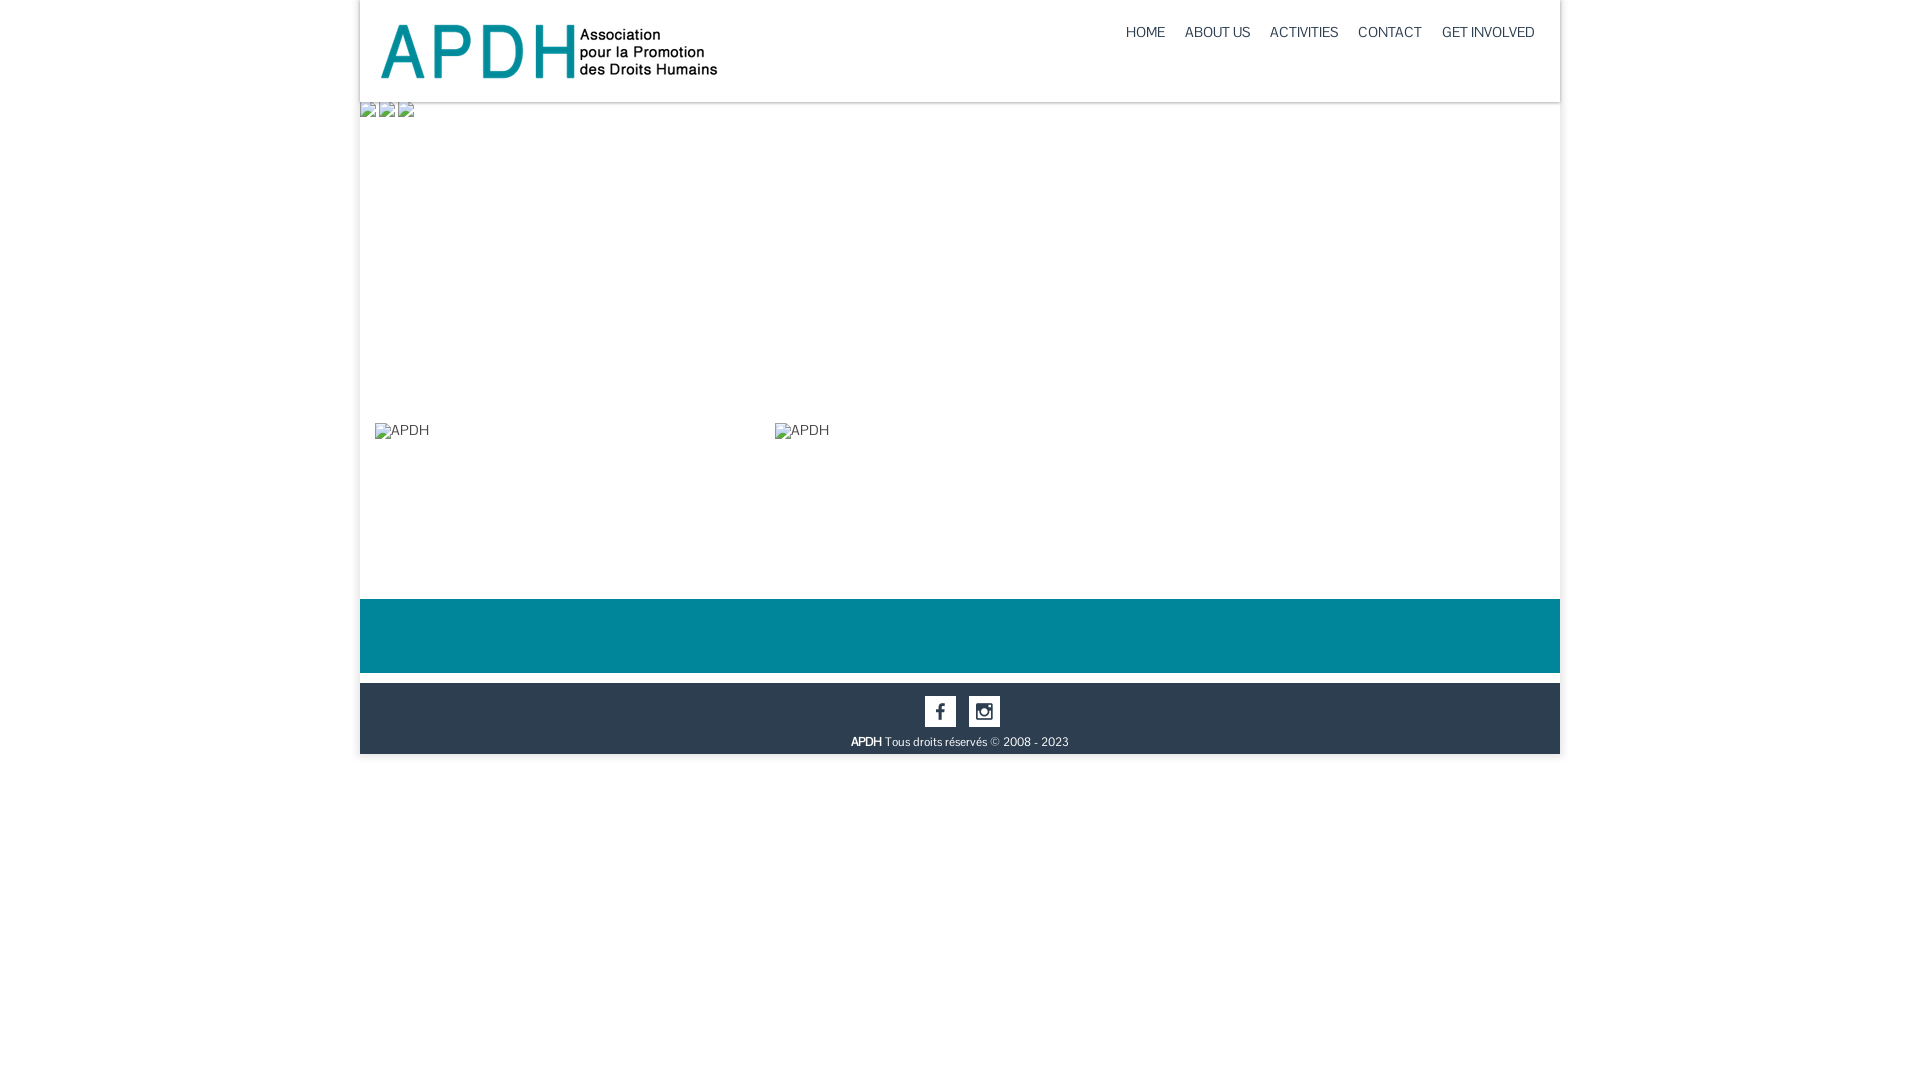 The height and width of the screenshot is (1080, 1920). Describe the element at coordinates (1390, 32) in the screenshot. I see `CONTACT` at that location.